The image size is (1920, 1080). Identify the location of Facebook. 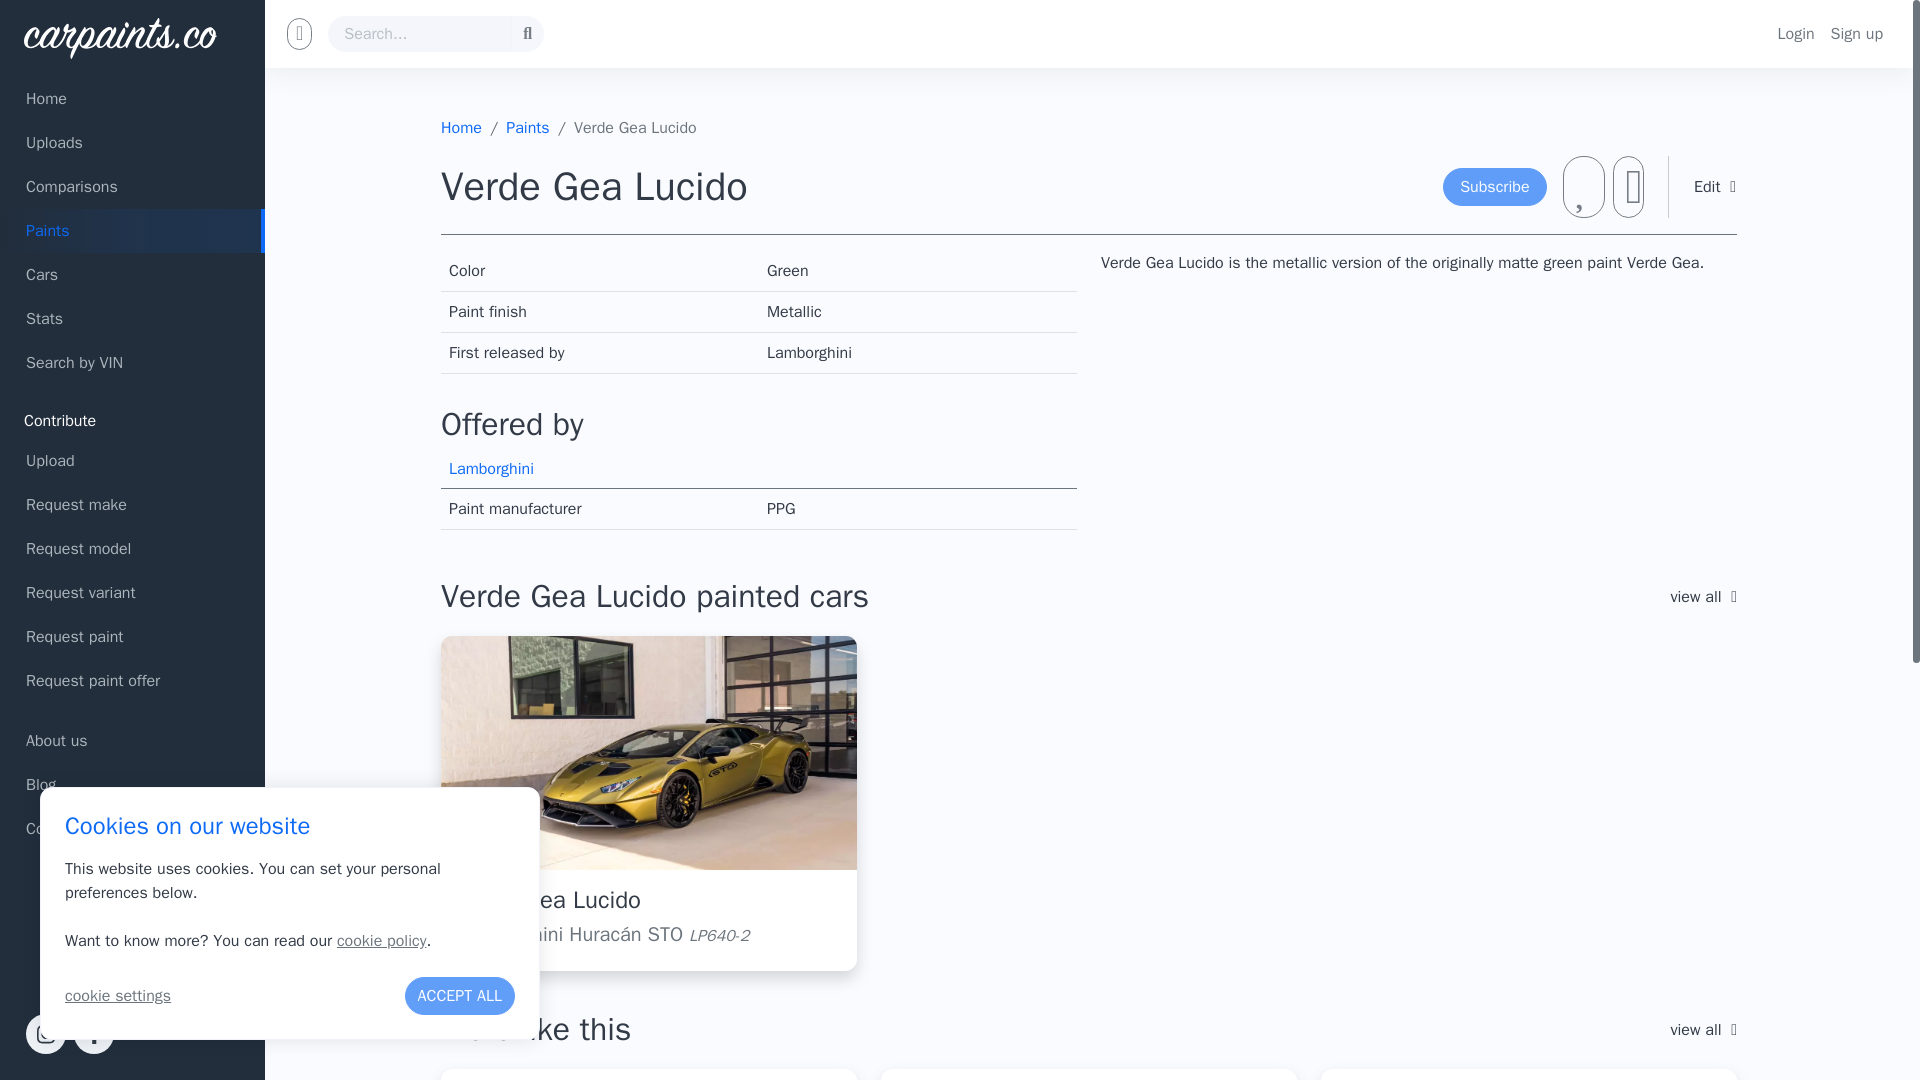
(94, 1034).